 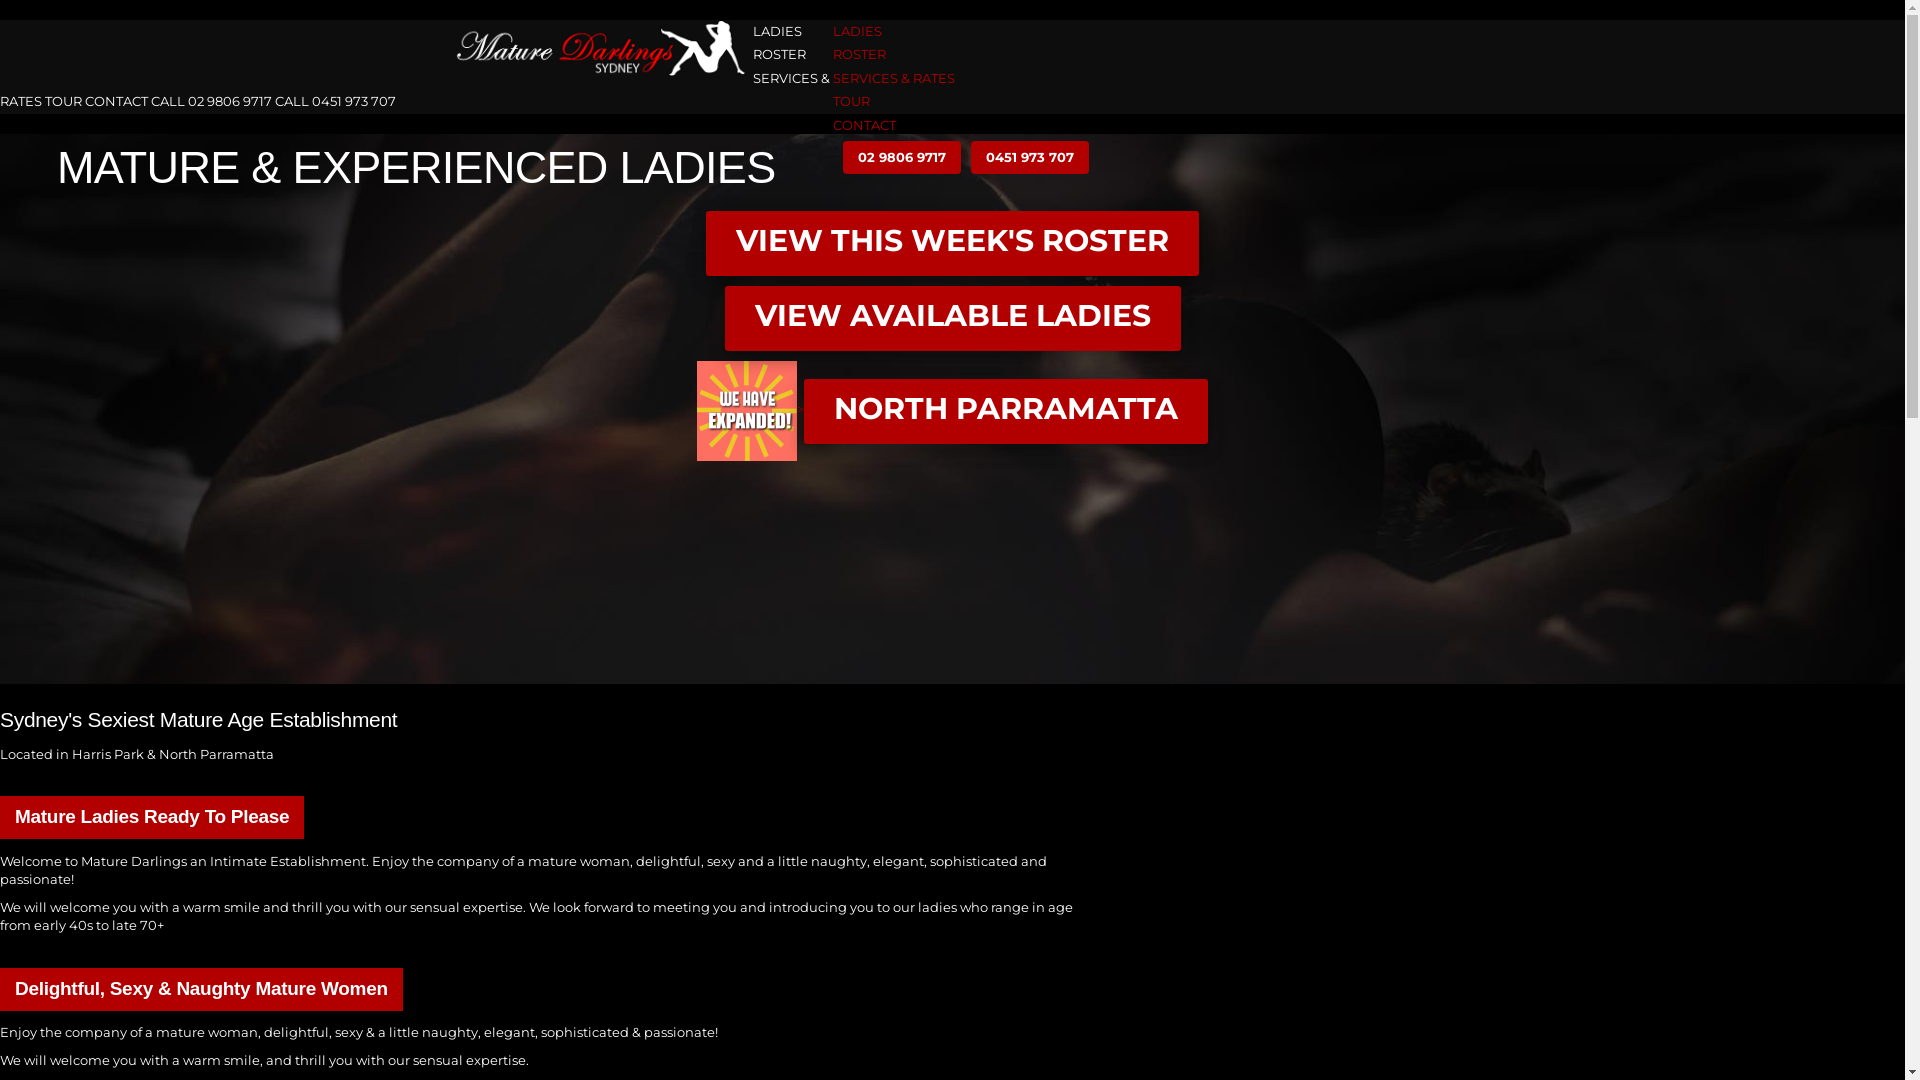 I want to click on SERVICES & RATES, so click(x=893, y=78).